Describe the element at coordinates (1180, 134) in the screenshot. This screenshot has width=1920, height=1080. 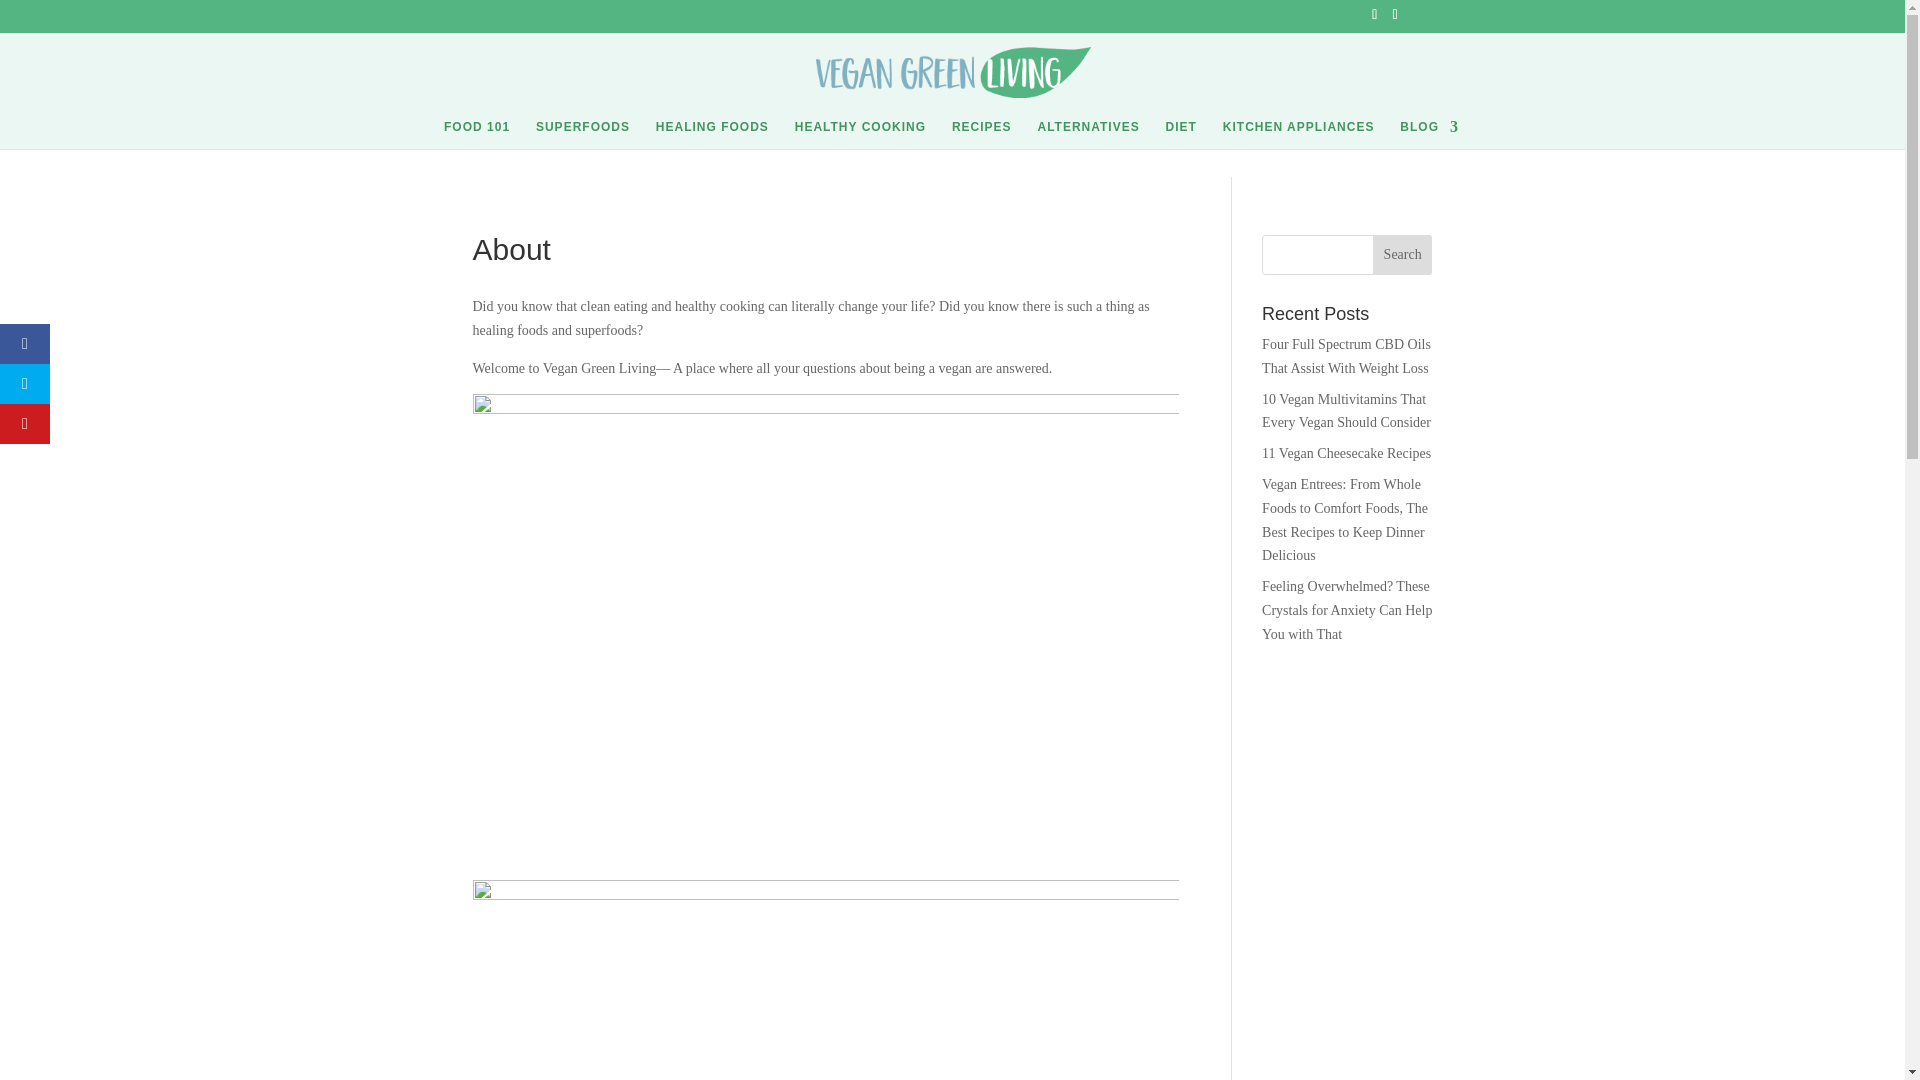
I see `DIET` at that location.